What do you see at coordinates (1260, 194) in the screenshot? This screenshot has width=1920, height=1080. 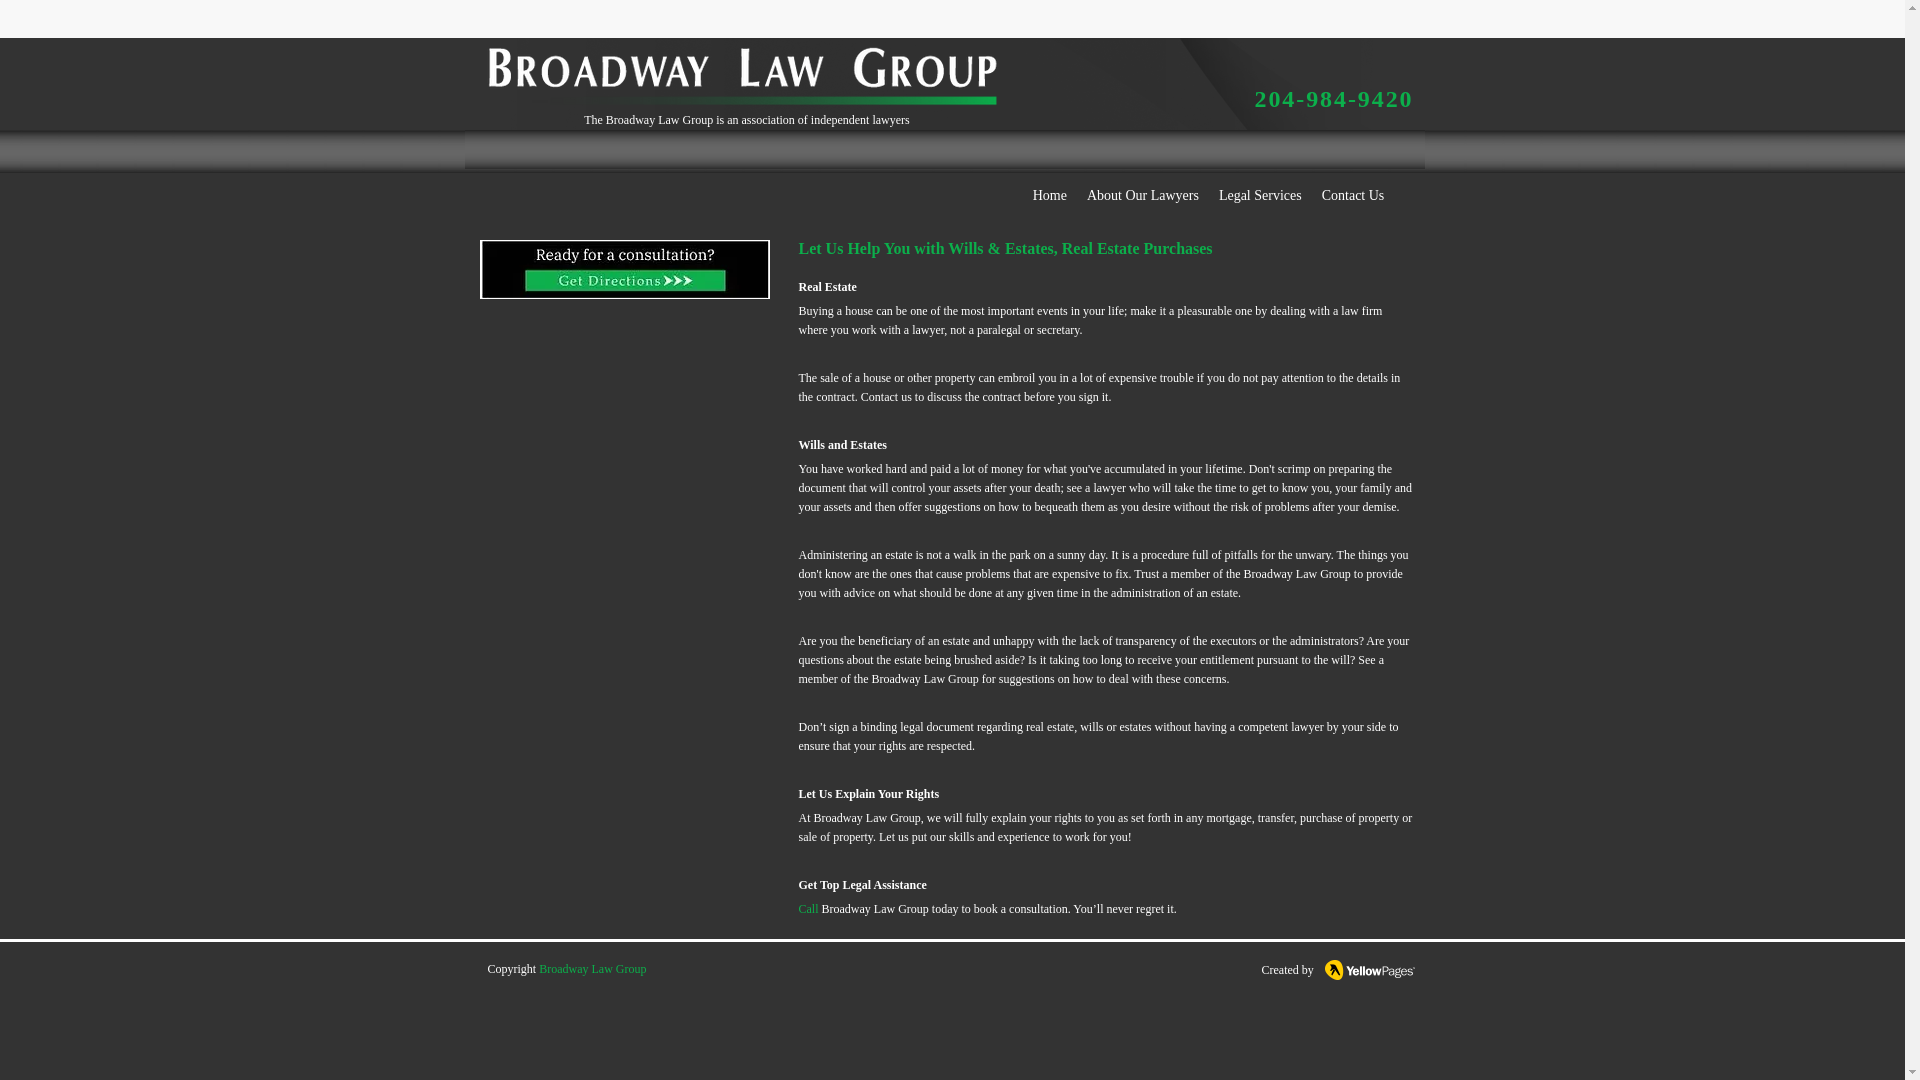 I see `Legal Services` at bounding box center [1260, 194].